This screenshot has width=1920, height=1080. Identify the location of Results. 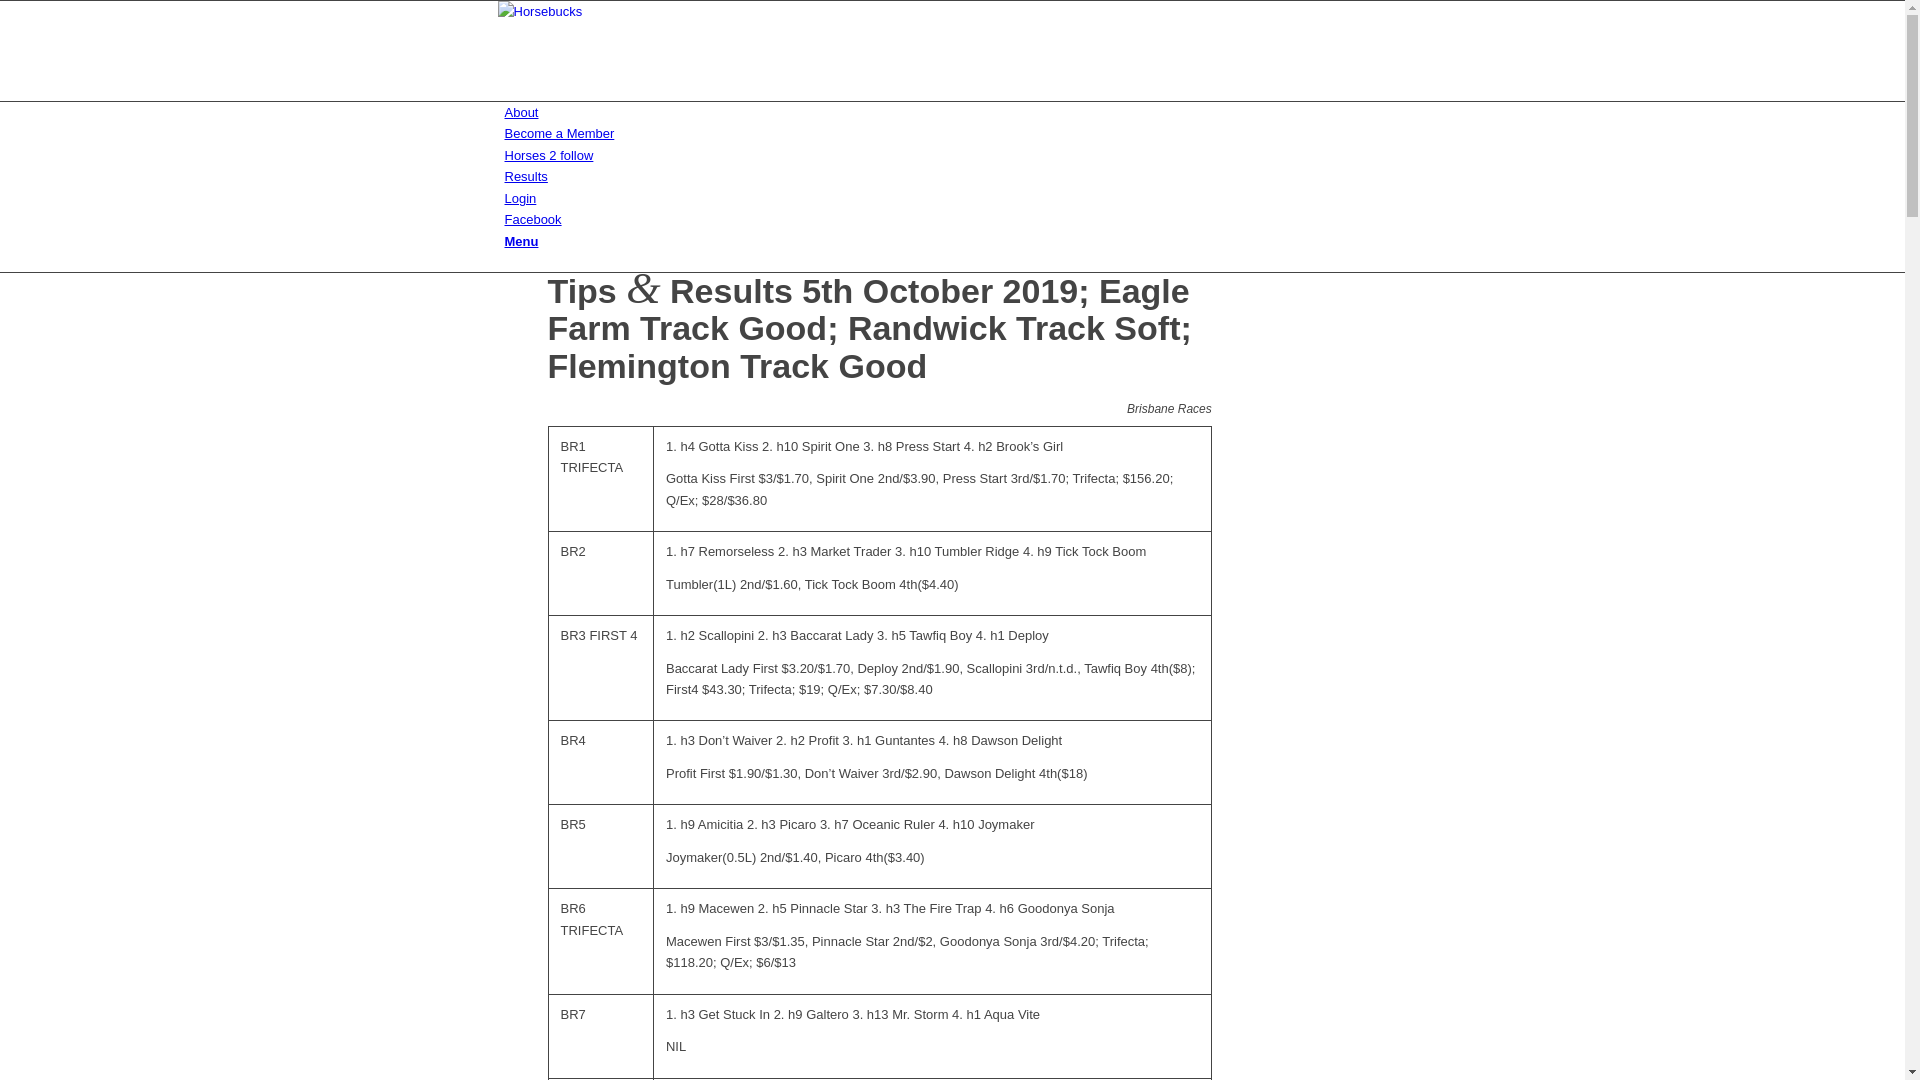
(526, 176).